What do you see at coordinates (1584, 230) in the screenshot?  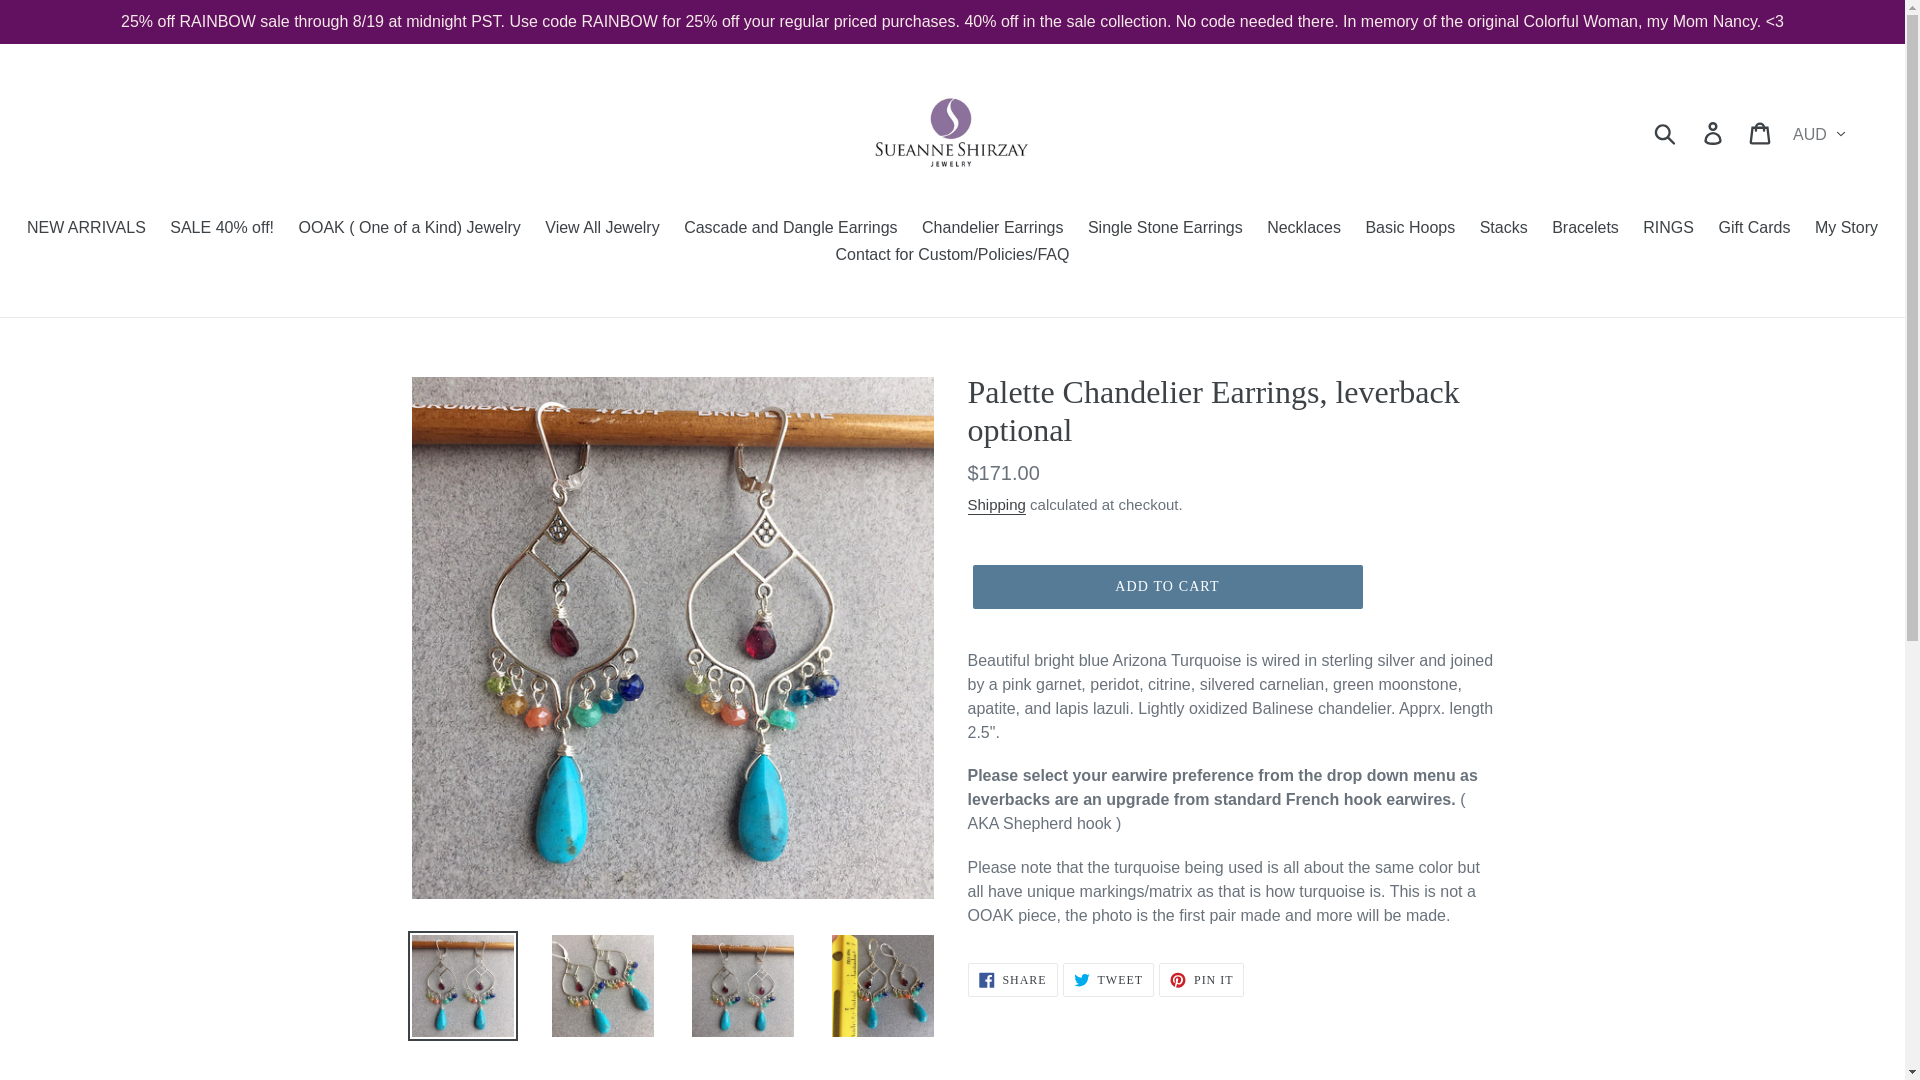 I see `Bracelets` at bounding box center [1584, 230].